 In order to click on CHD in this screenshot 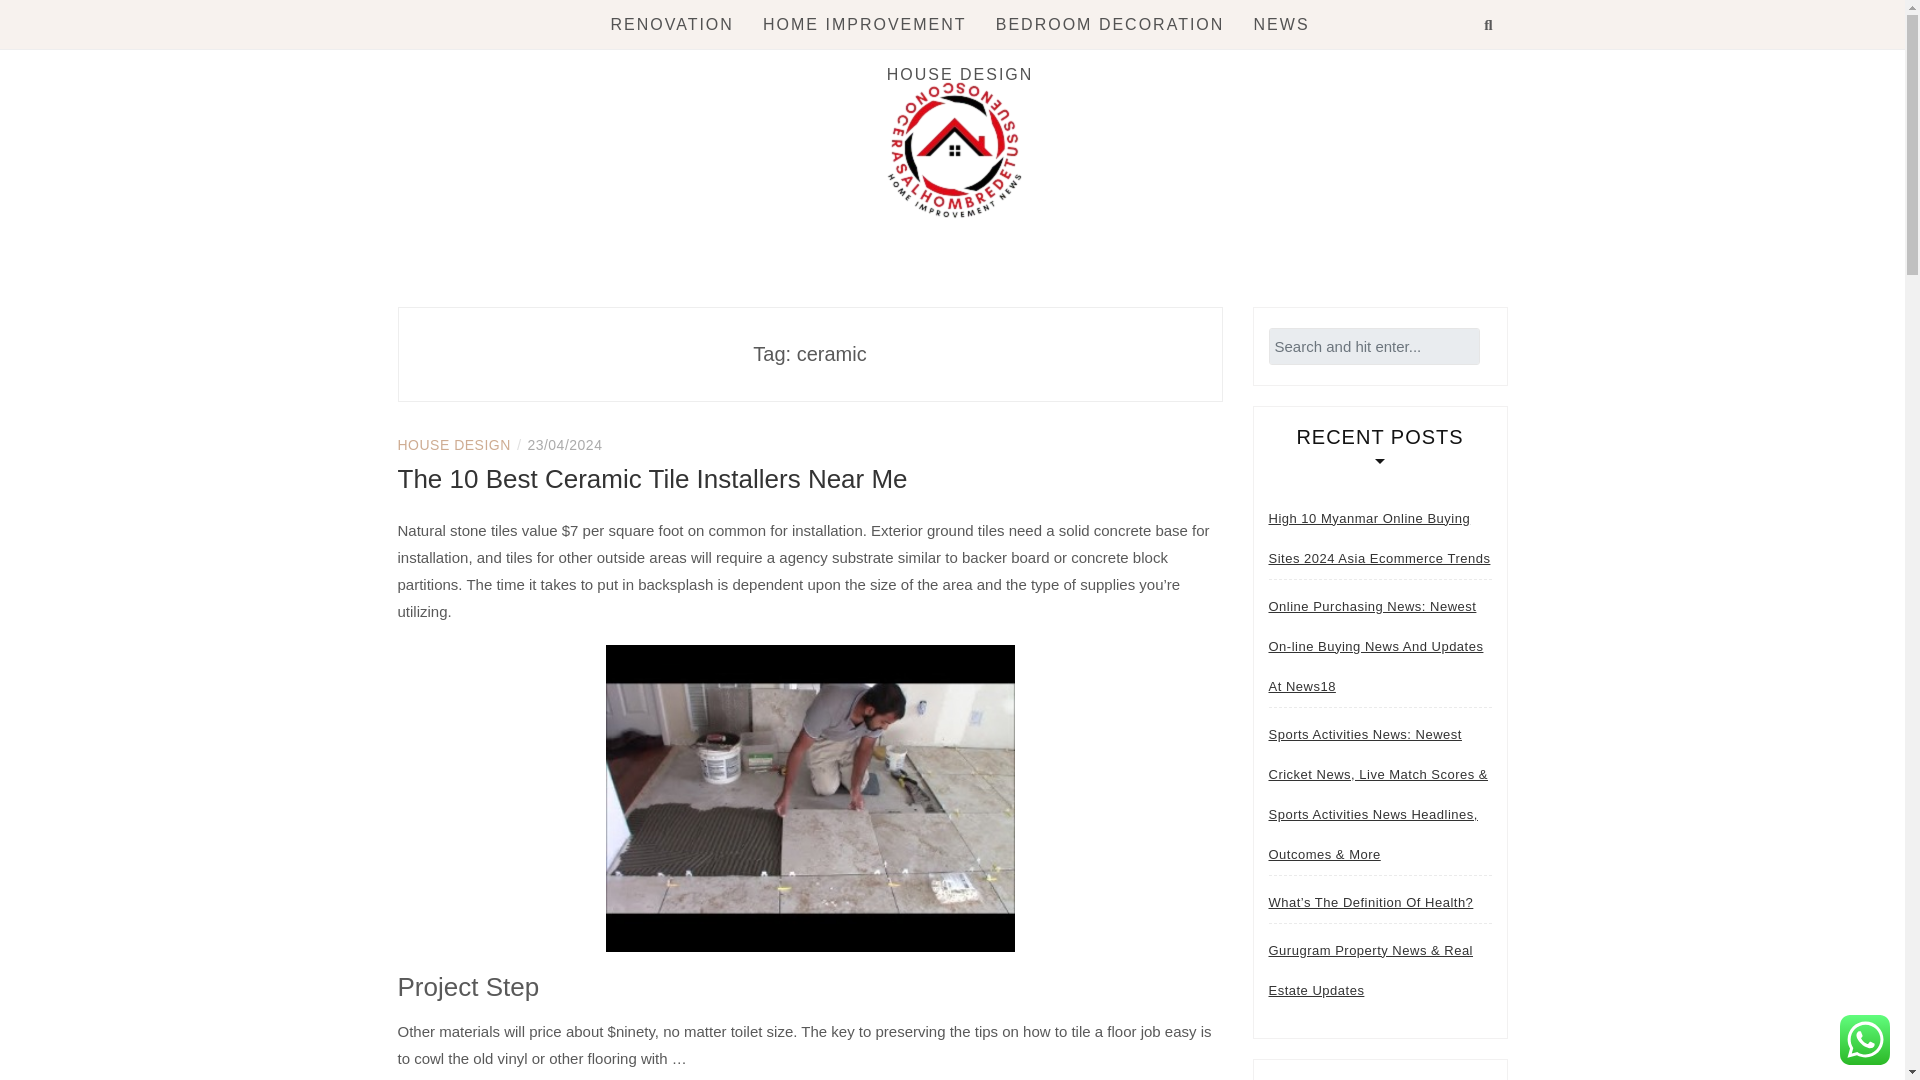, I will do `click(473, 288)`.